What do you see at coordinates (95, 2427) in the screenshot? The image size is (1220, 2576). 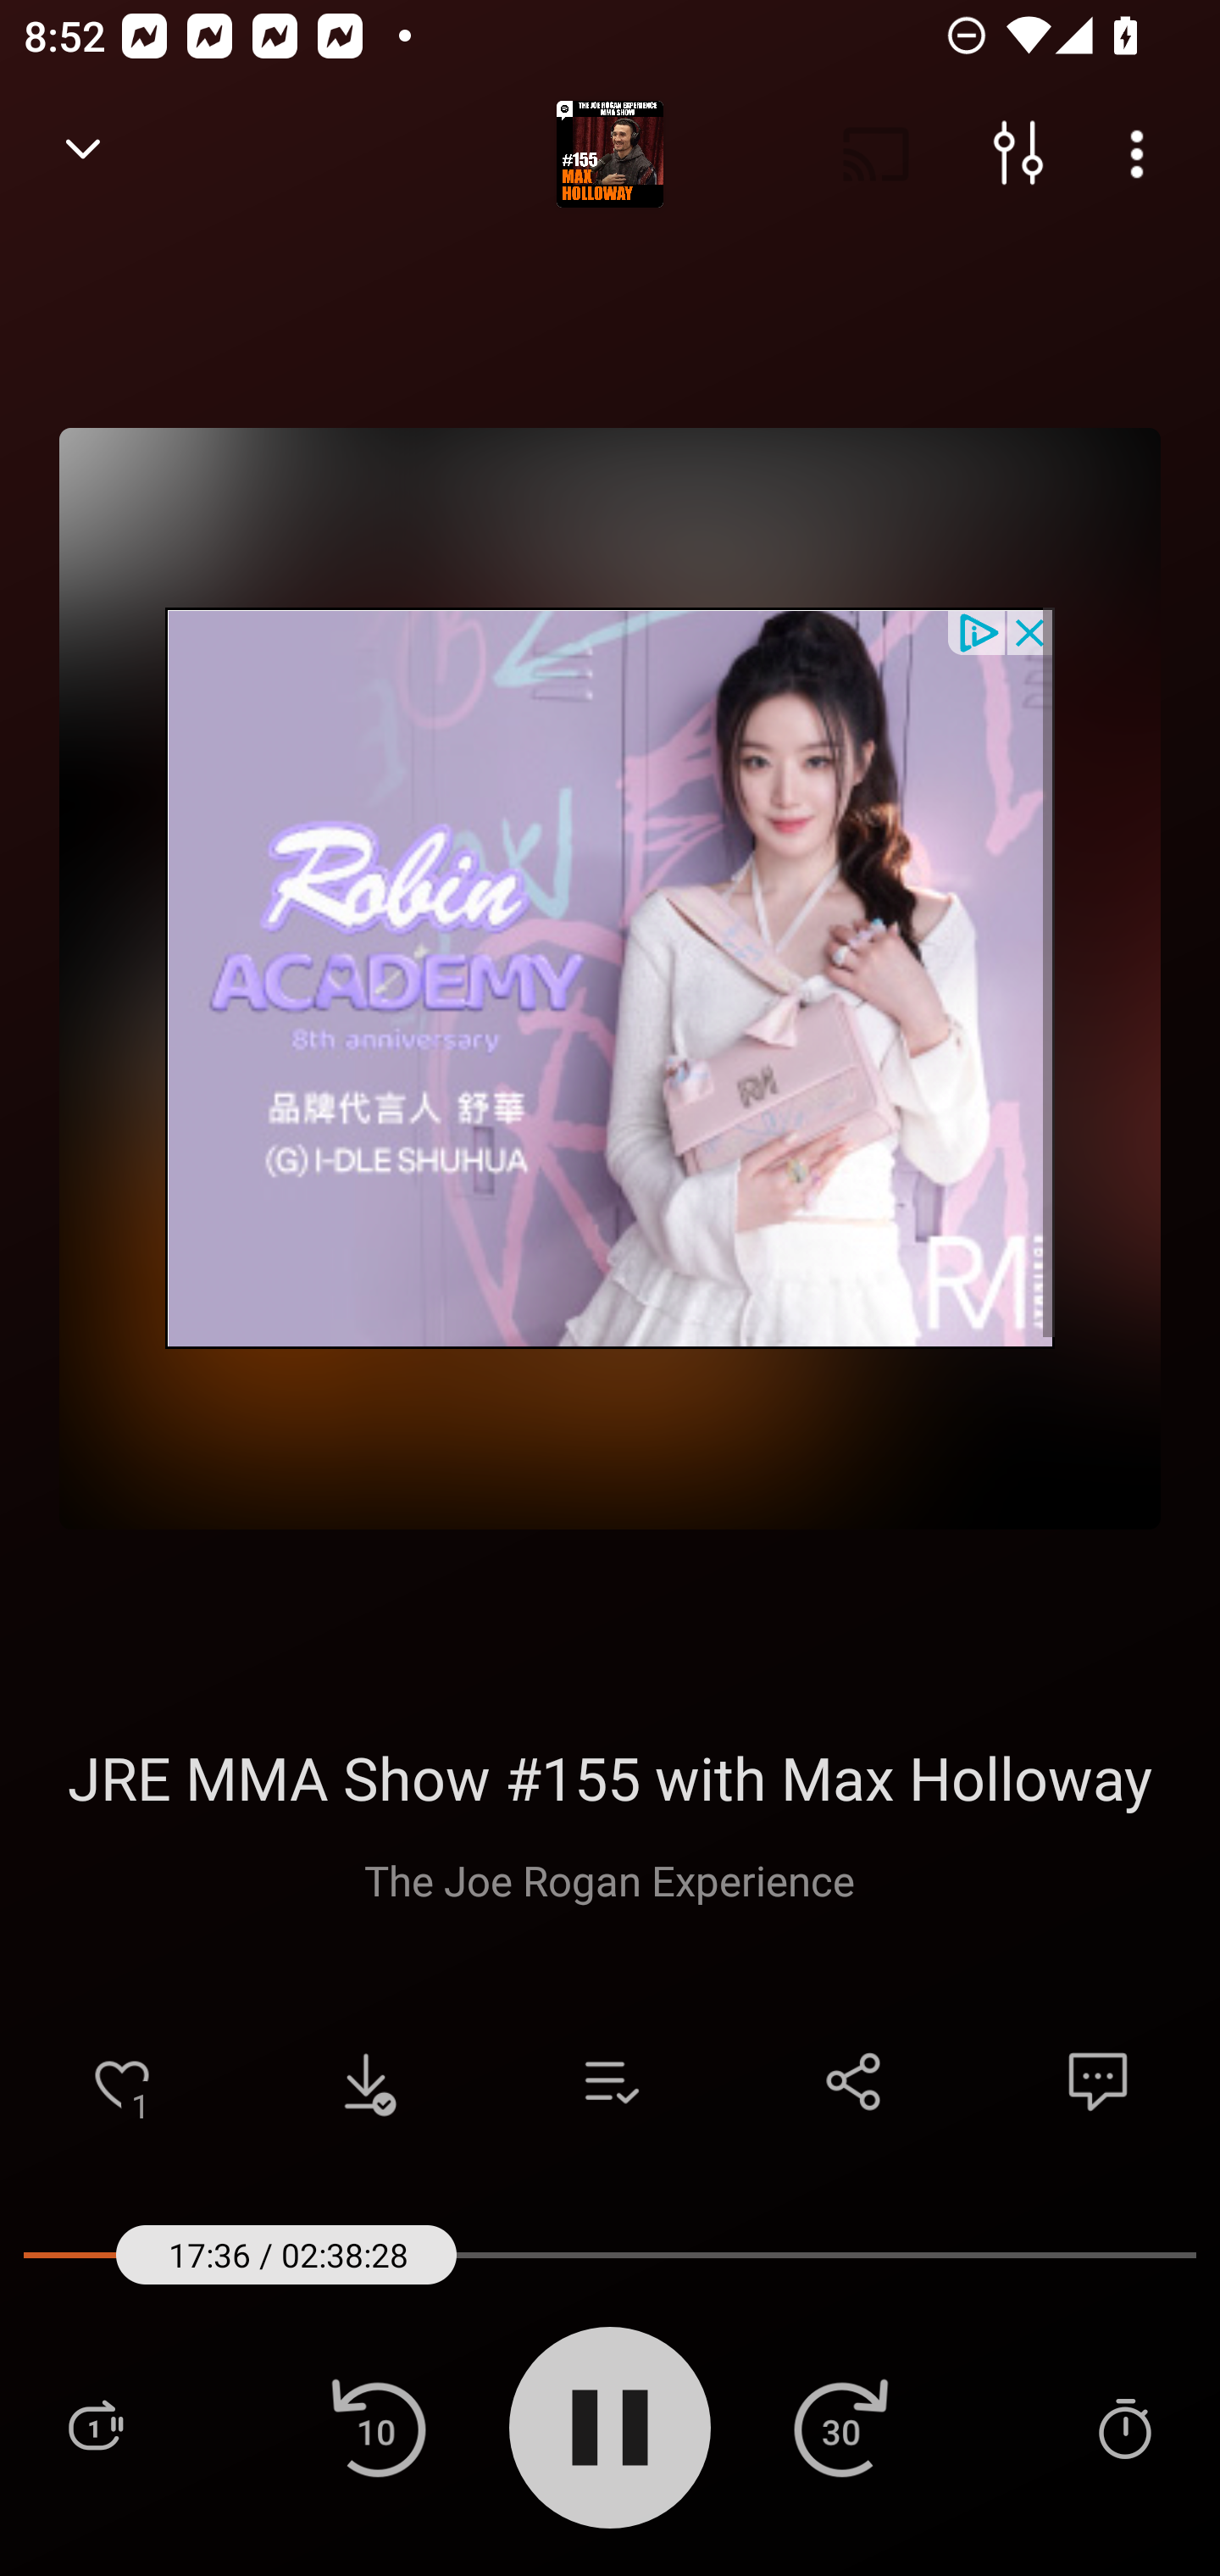 I see ` Playlist` at bounding box center [95, 2427].